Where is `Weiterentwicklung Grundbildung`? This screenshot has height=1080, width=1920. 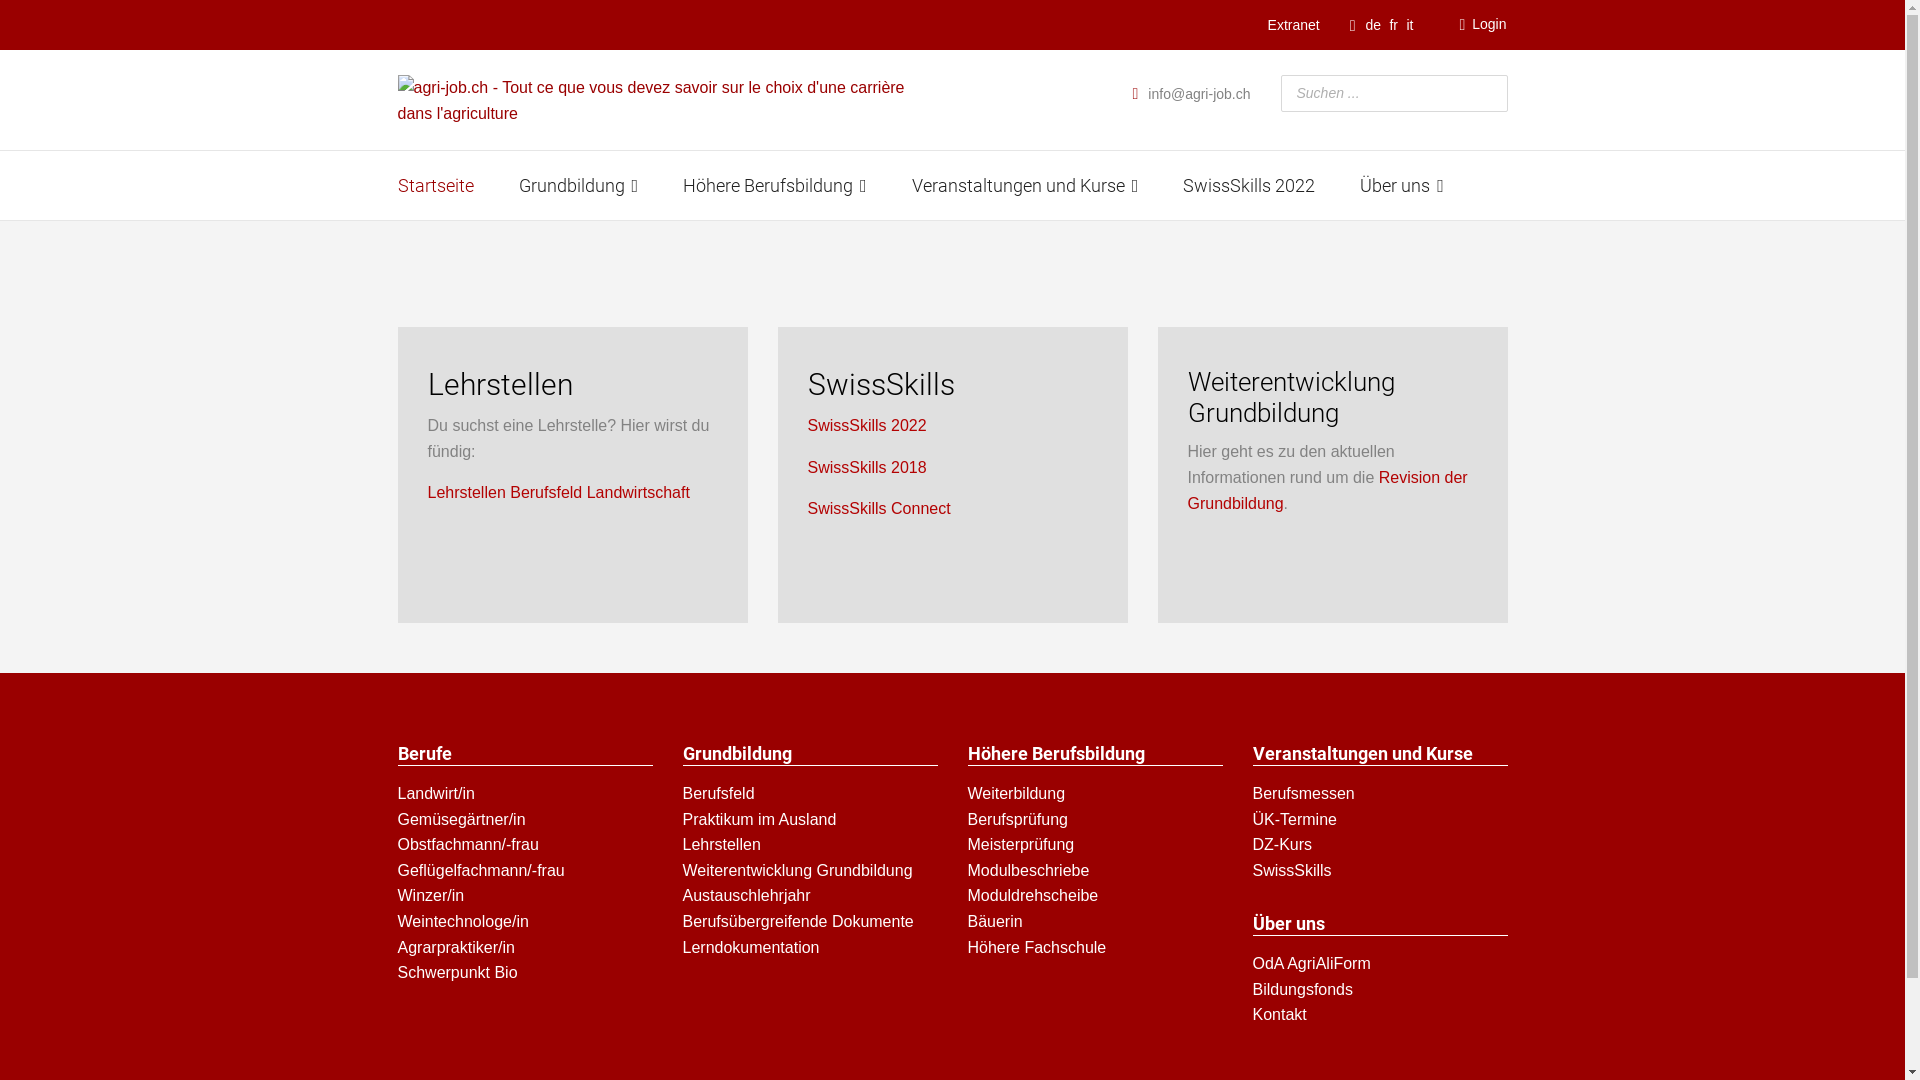
Weiterentwicklung Grundbildung is located at coordinates (810, 871).